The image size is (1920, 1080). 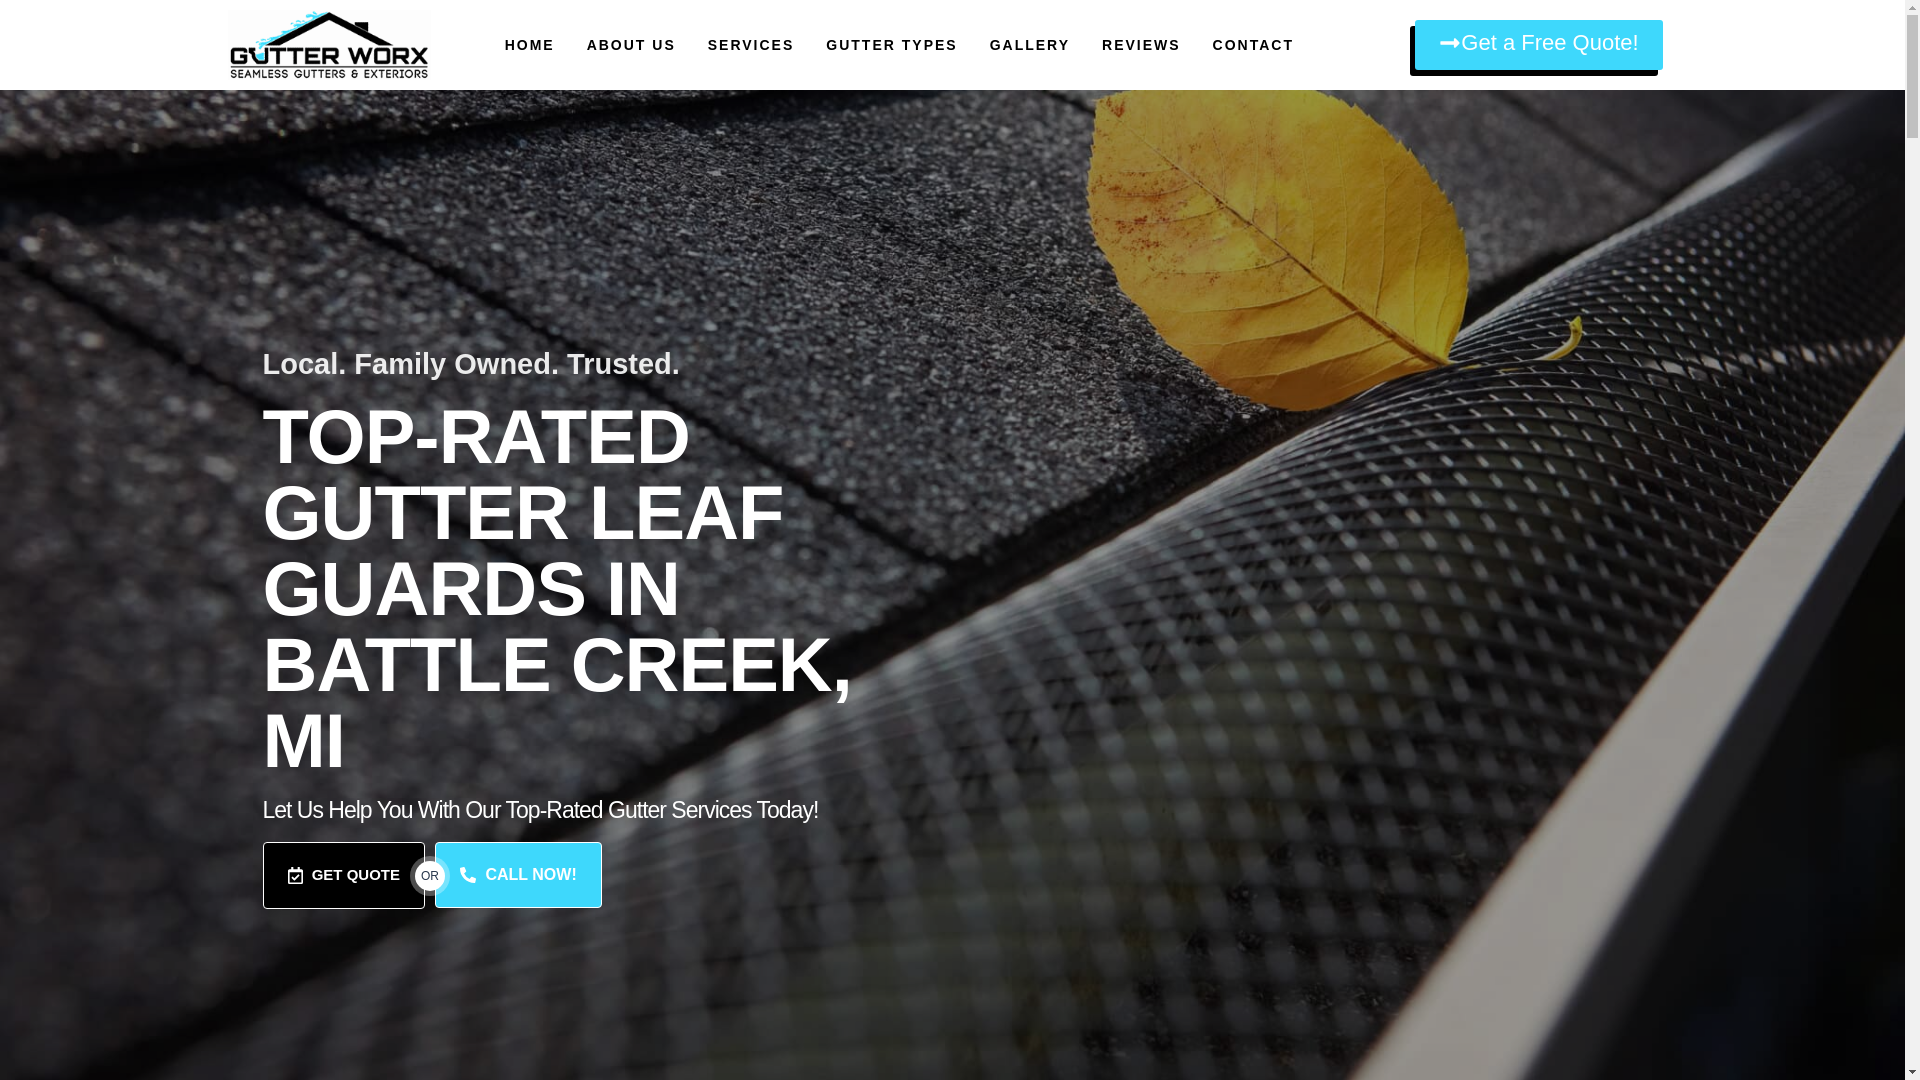 What do you see at coordinates (529, 44) in the screenshot?
I see `HOME` at bounding box center [529, 44].